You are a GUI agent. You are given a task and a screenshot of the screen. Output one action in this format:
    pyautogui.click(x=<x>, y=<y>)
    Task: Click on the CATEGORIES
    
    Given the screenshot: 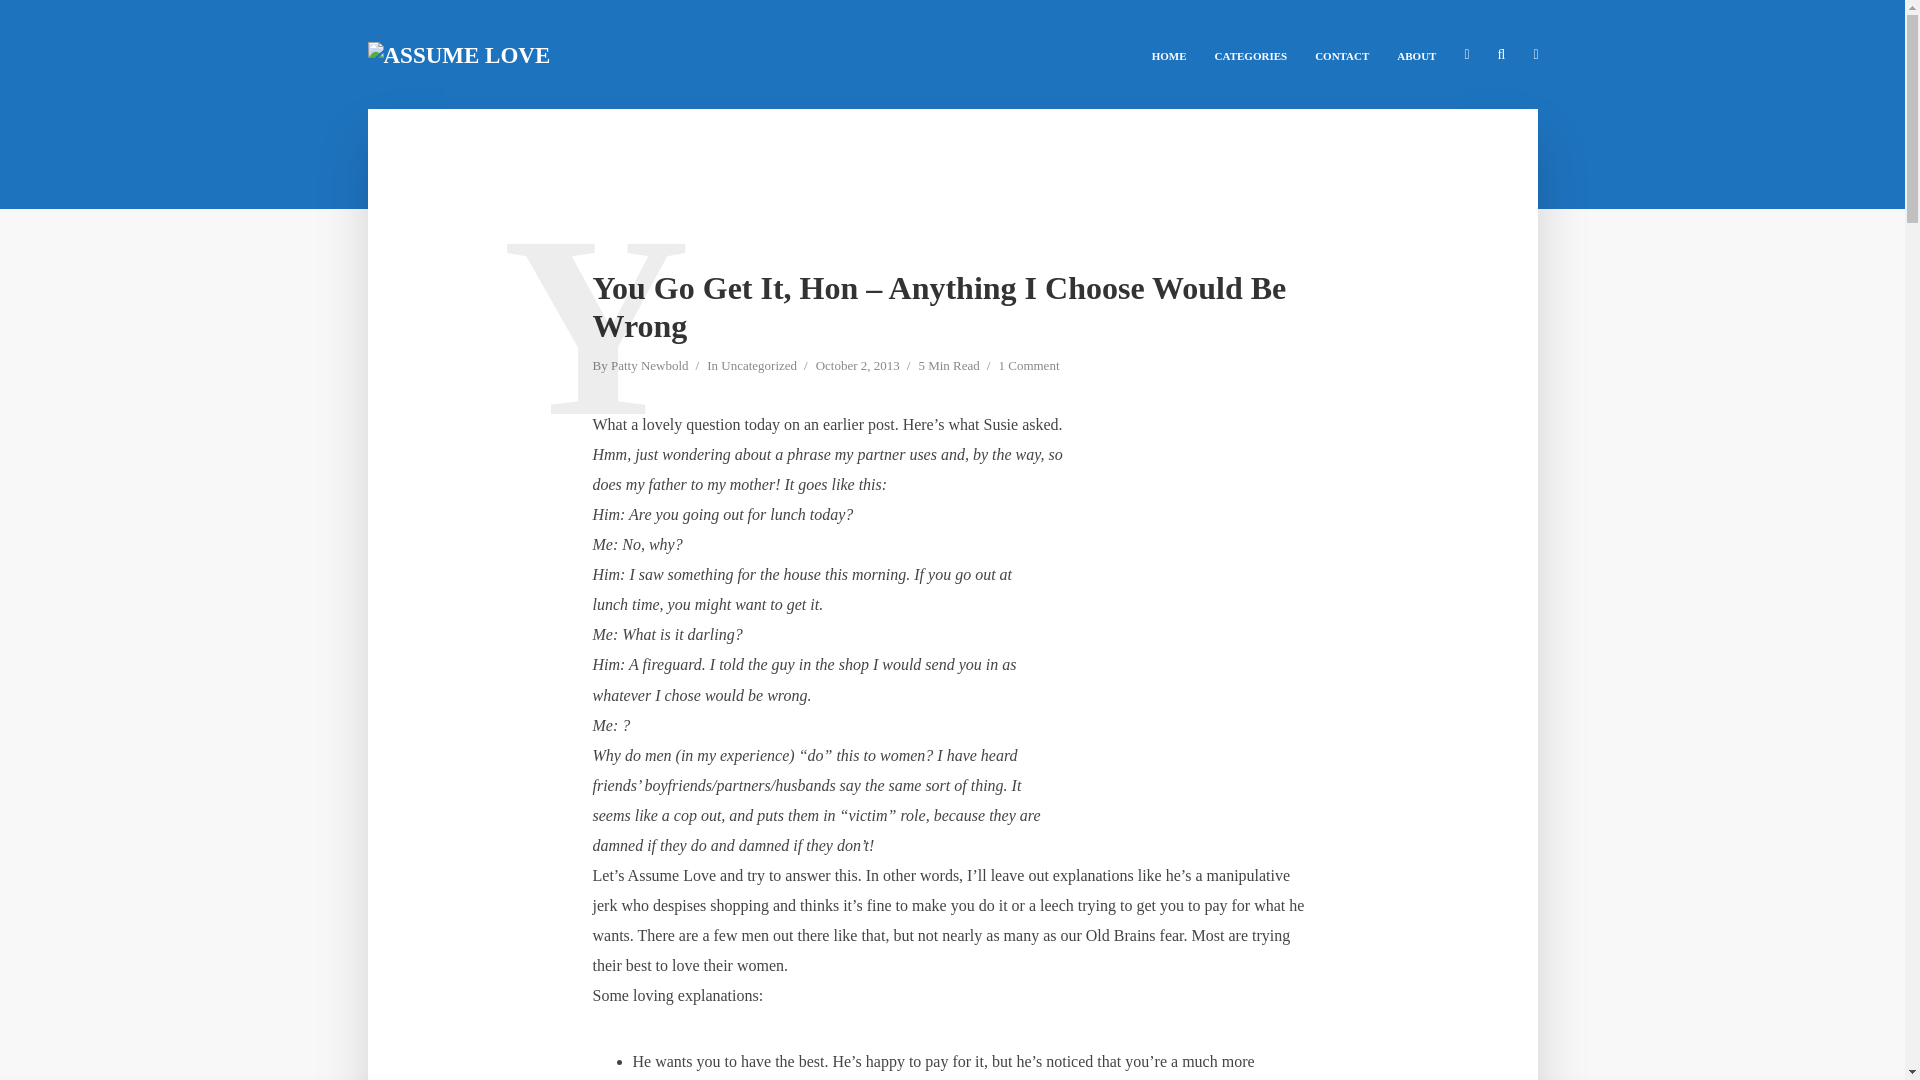 What is the action you would take?
    pyautogui.click(x=1251, y=54)
    